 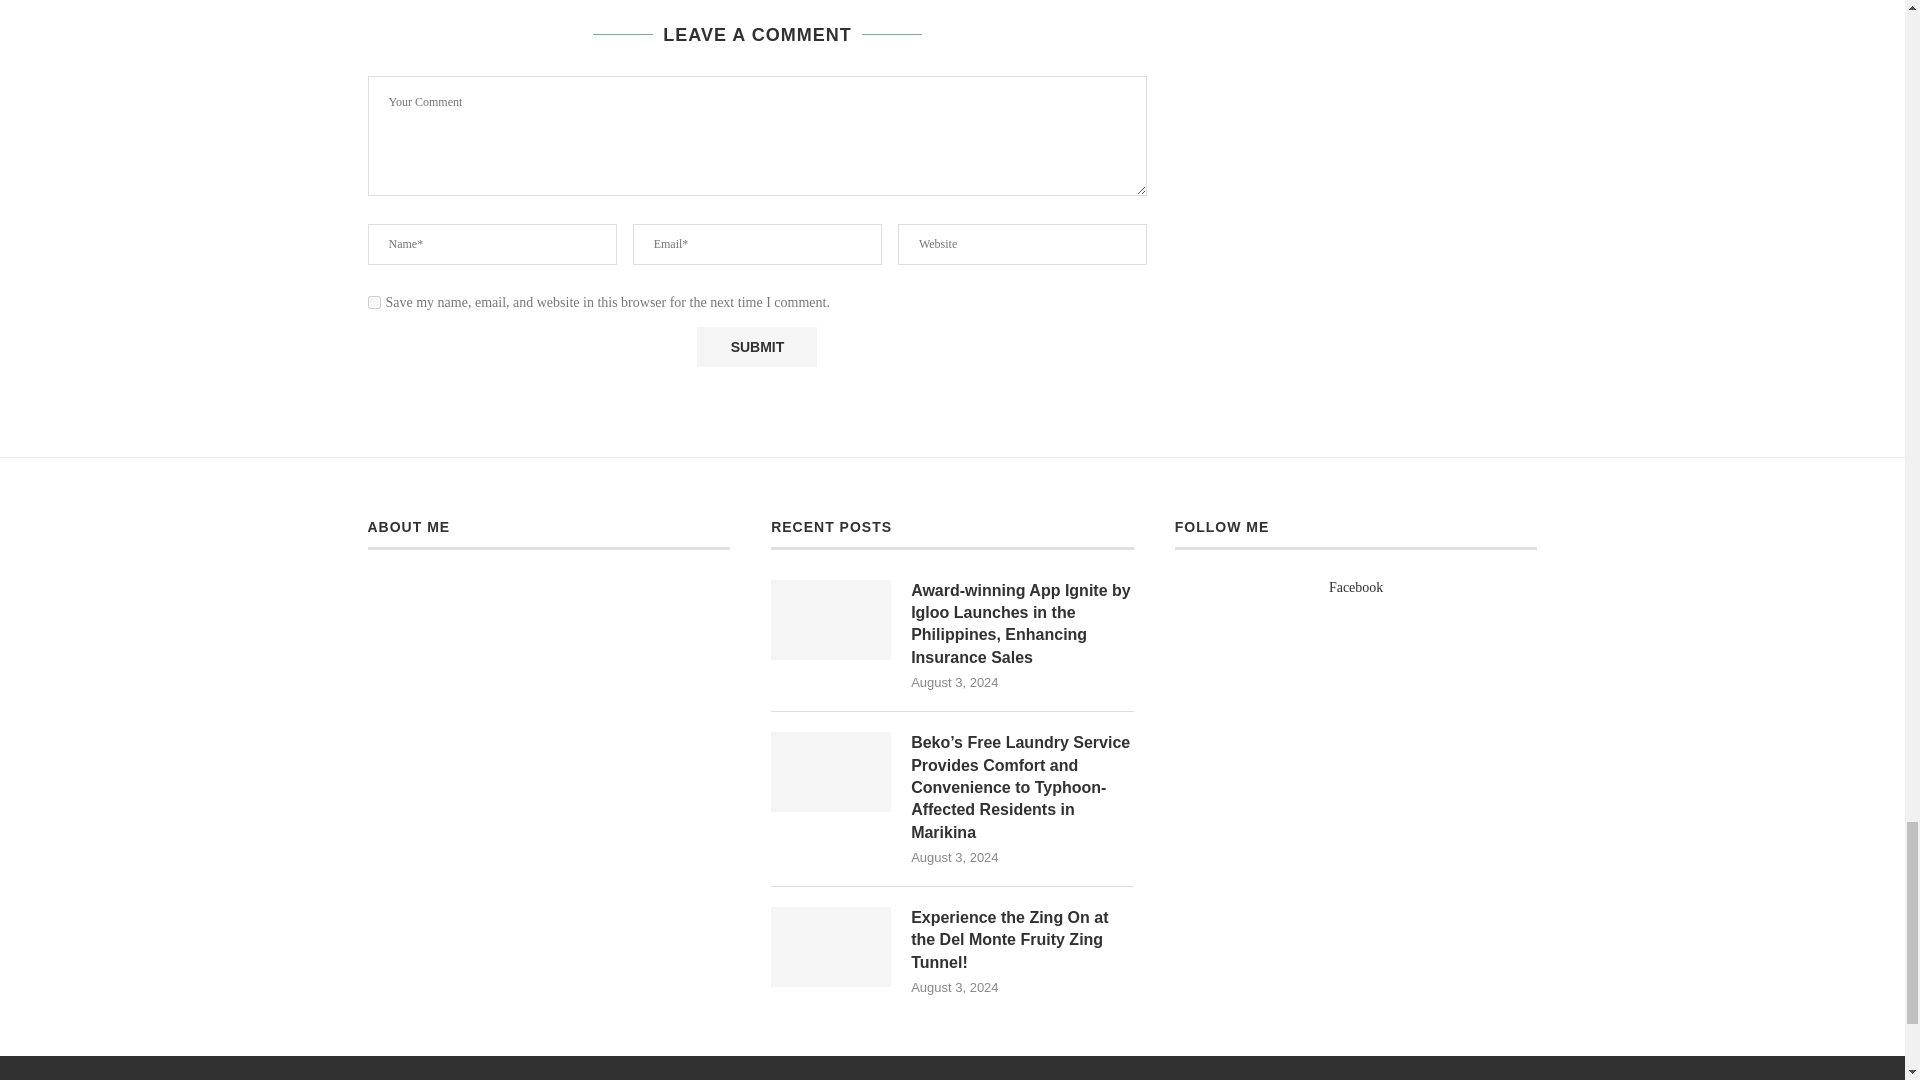 What do you see at coordinates (830, 947) in the screenshot?
I see `Experience the Zing On at the Del Monte Fruity Zing Tunnel!` at bounding box center [830, 947].